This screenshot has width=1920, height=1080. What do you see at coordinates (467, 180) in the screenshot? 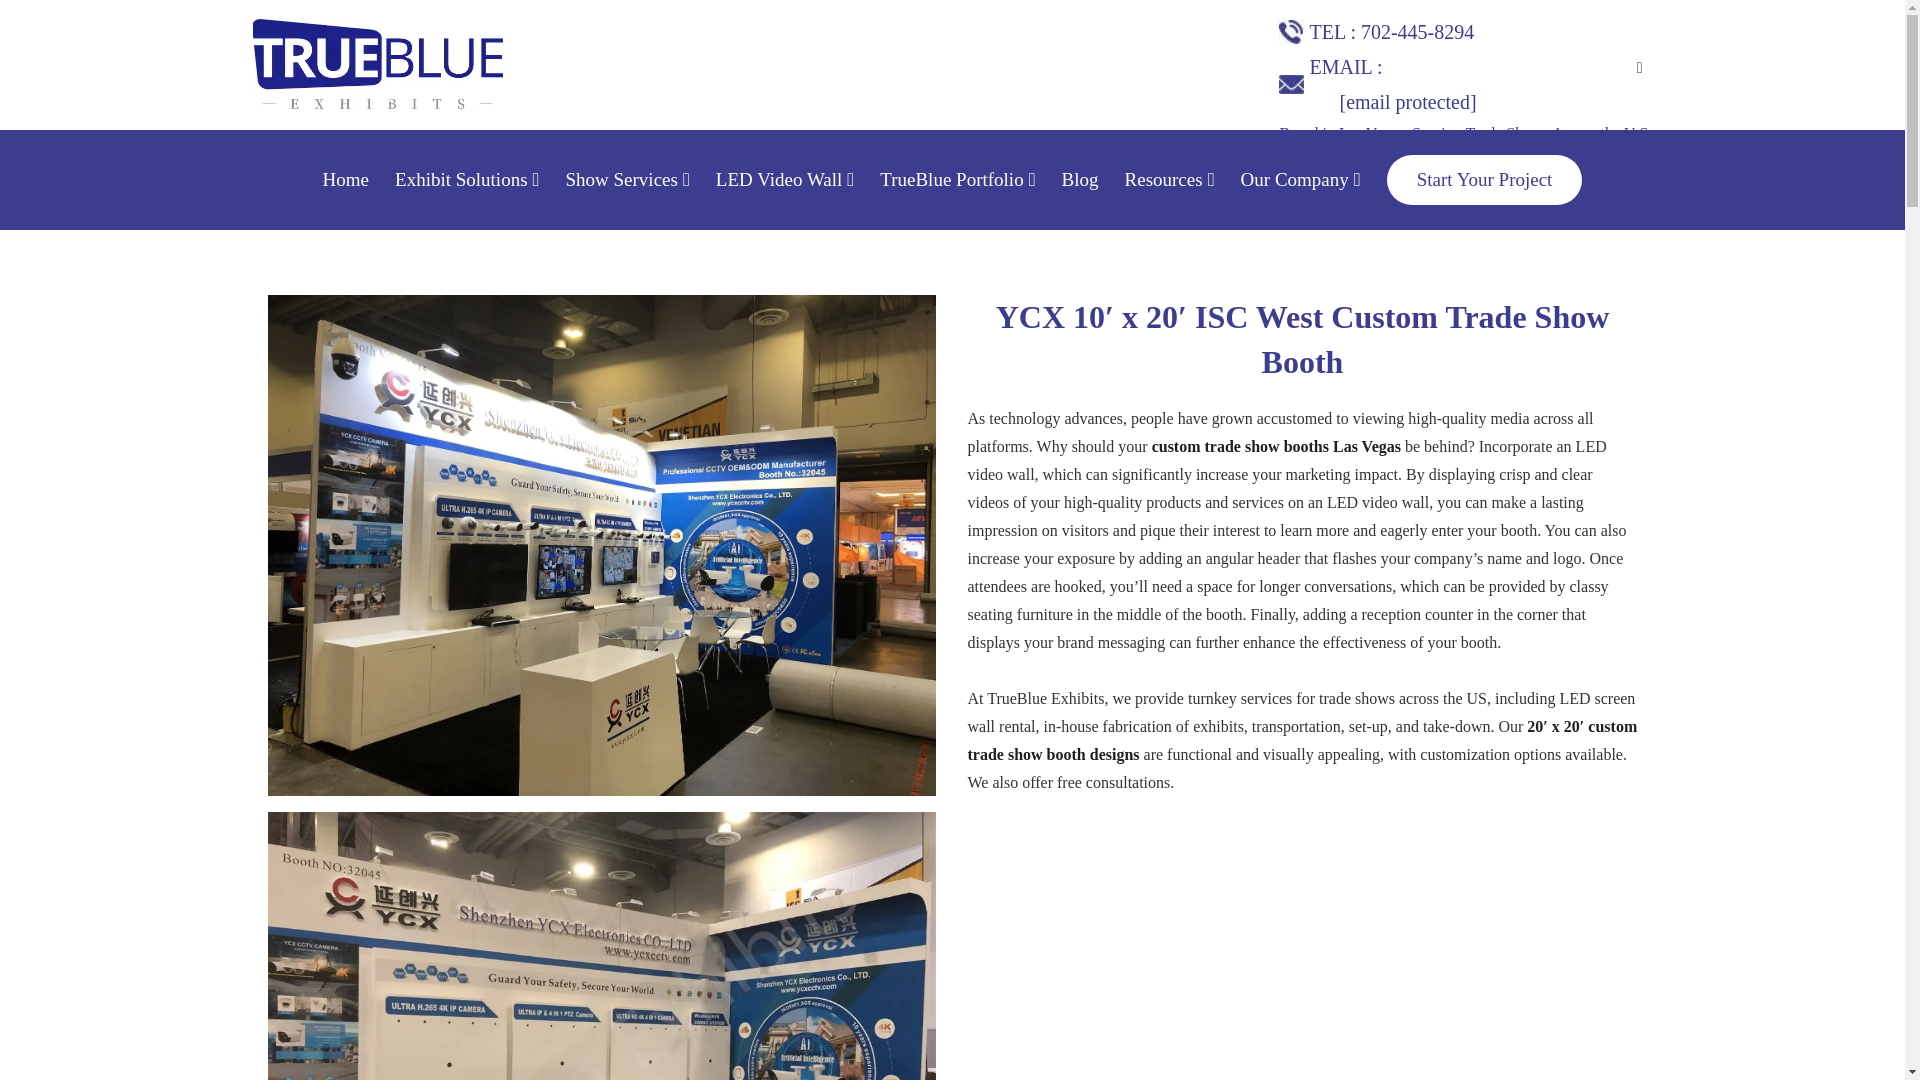
I see `Exhibit Solutions` at bounding box center [467, 180].